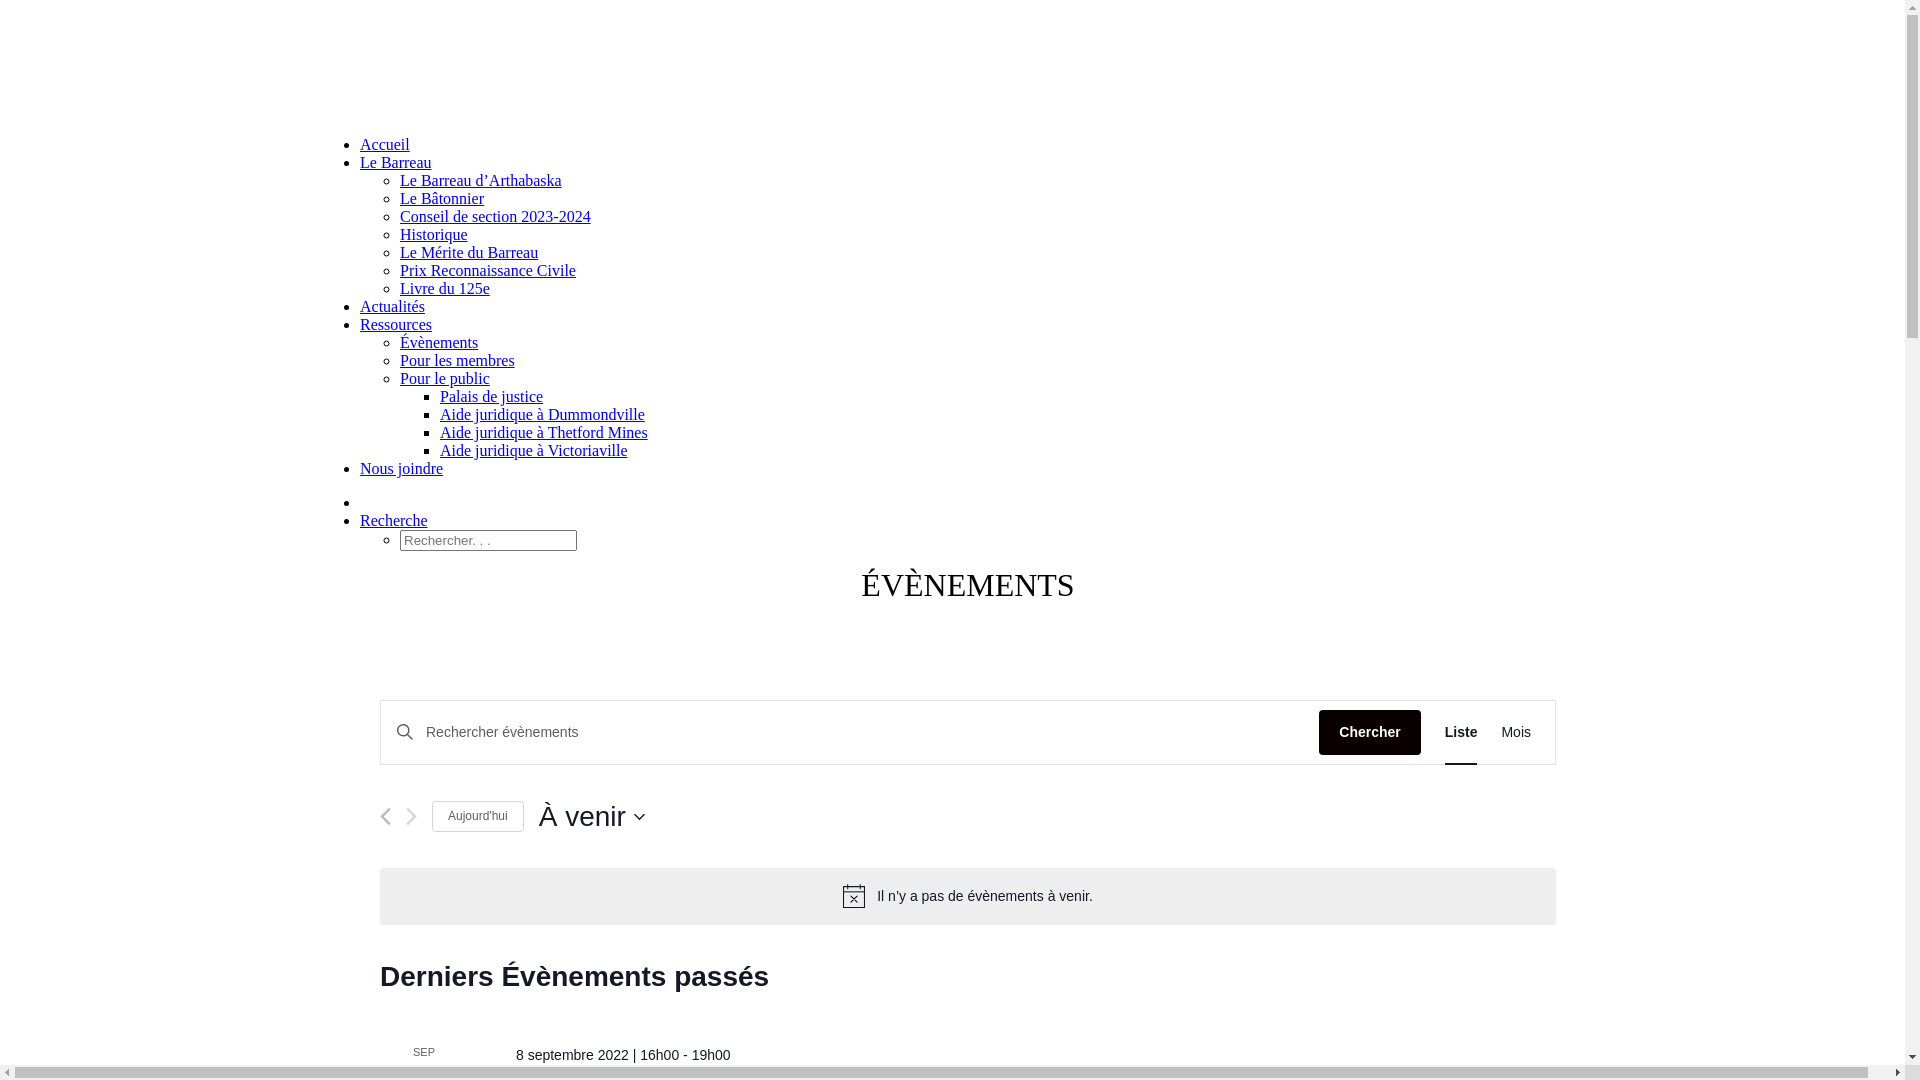 This screenshot has width=1920, height=1080. Describe the element at coordinates (444, 378) in the screenshot. I see `Pour le public` at that location.